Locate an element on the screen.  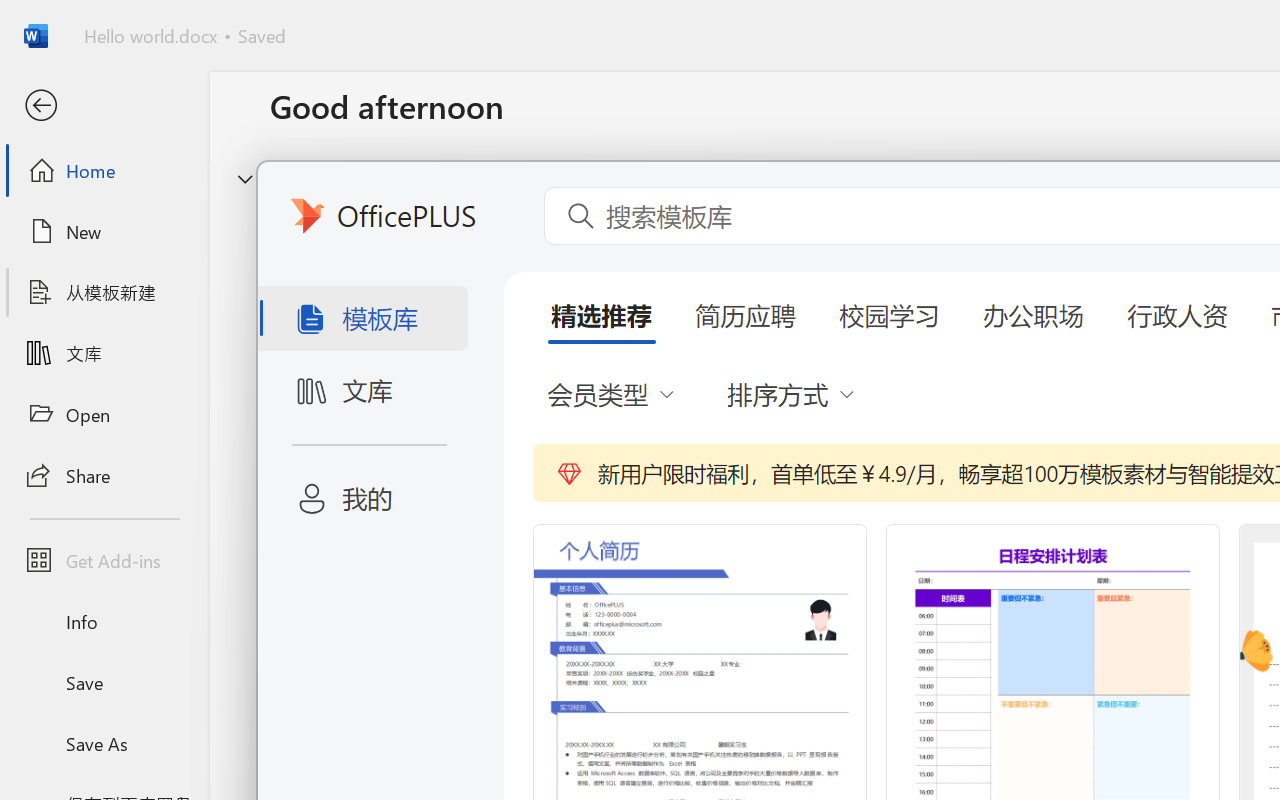
Link Text is located at coordinates (702, 138).